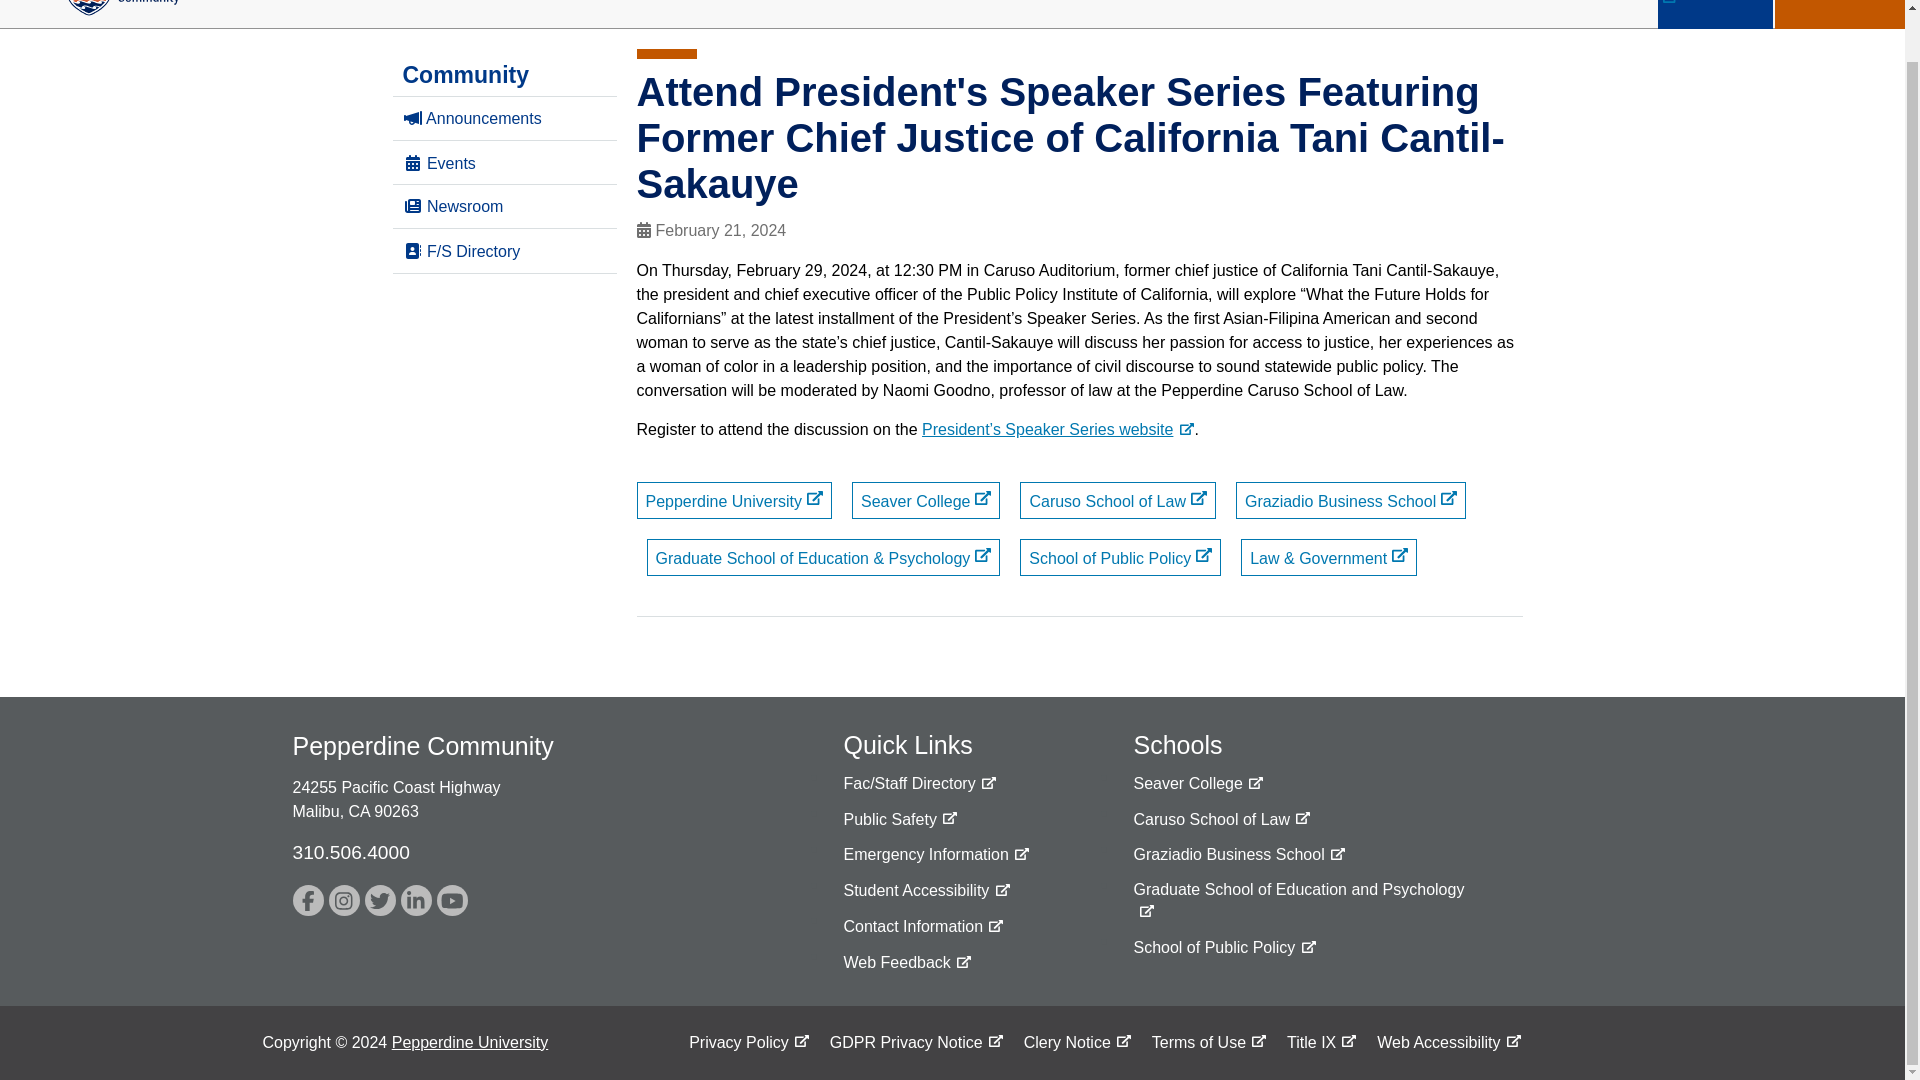 The width and height of the screenshot is (1920, 1080). Describe the element at coordinates (1546, 4) in the screenshot. I see `Search site` at that location.